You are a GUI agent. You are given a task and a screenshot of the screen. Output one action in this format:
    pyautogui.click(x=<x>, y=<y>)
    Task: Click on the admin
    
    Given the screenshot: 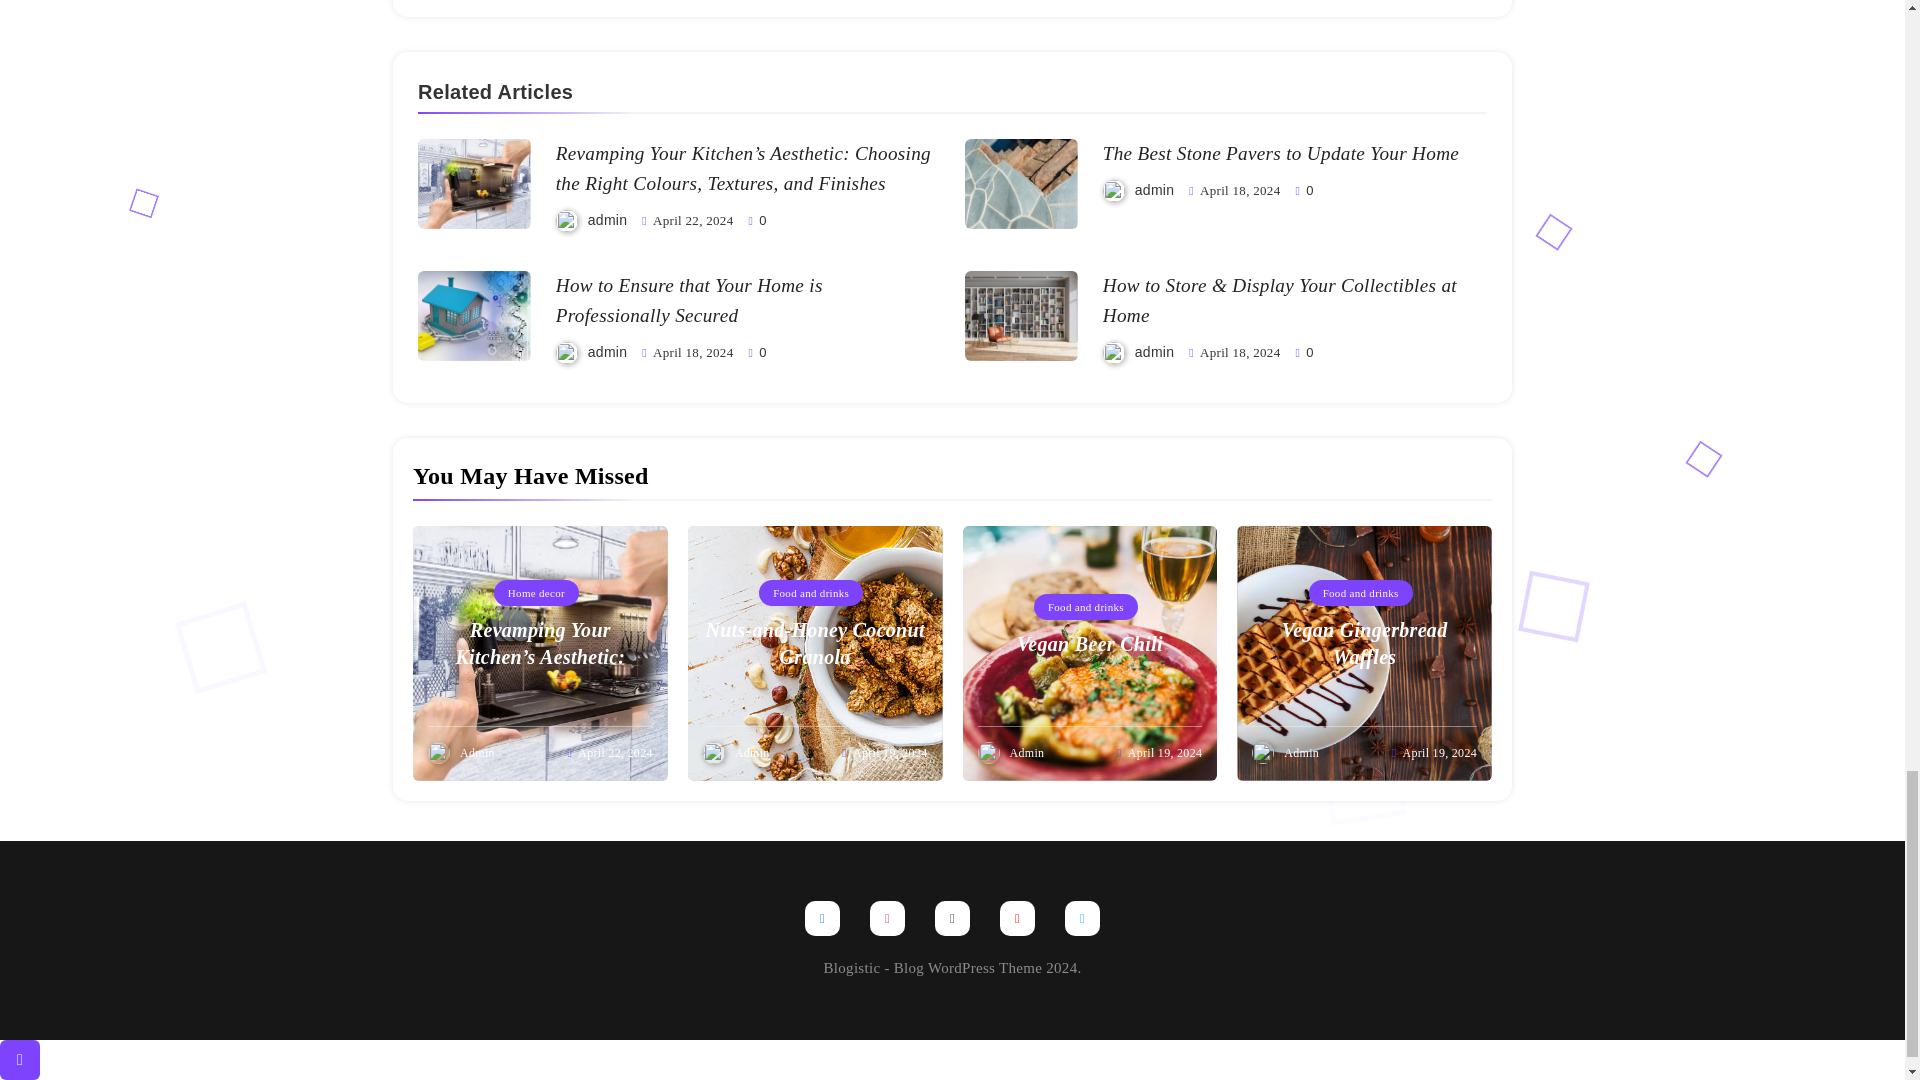 What is the action you would take?
    pyautogui.click(x=1154, y=190)
    